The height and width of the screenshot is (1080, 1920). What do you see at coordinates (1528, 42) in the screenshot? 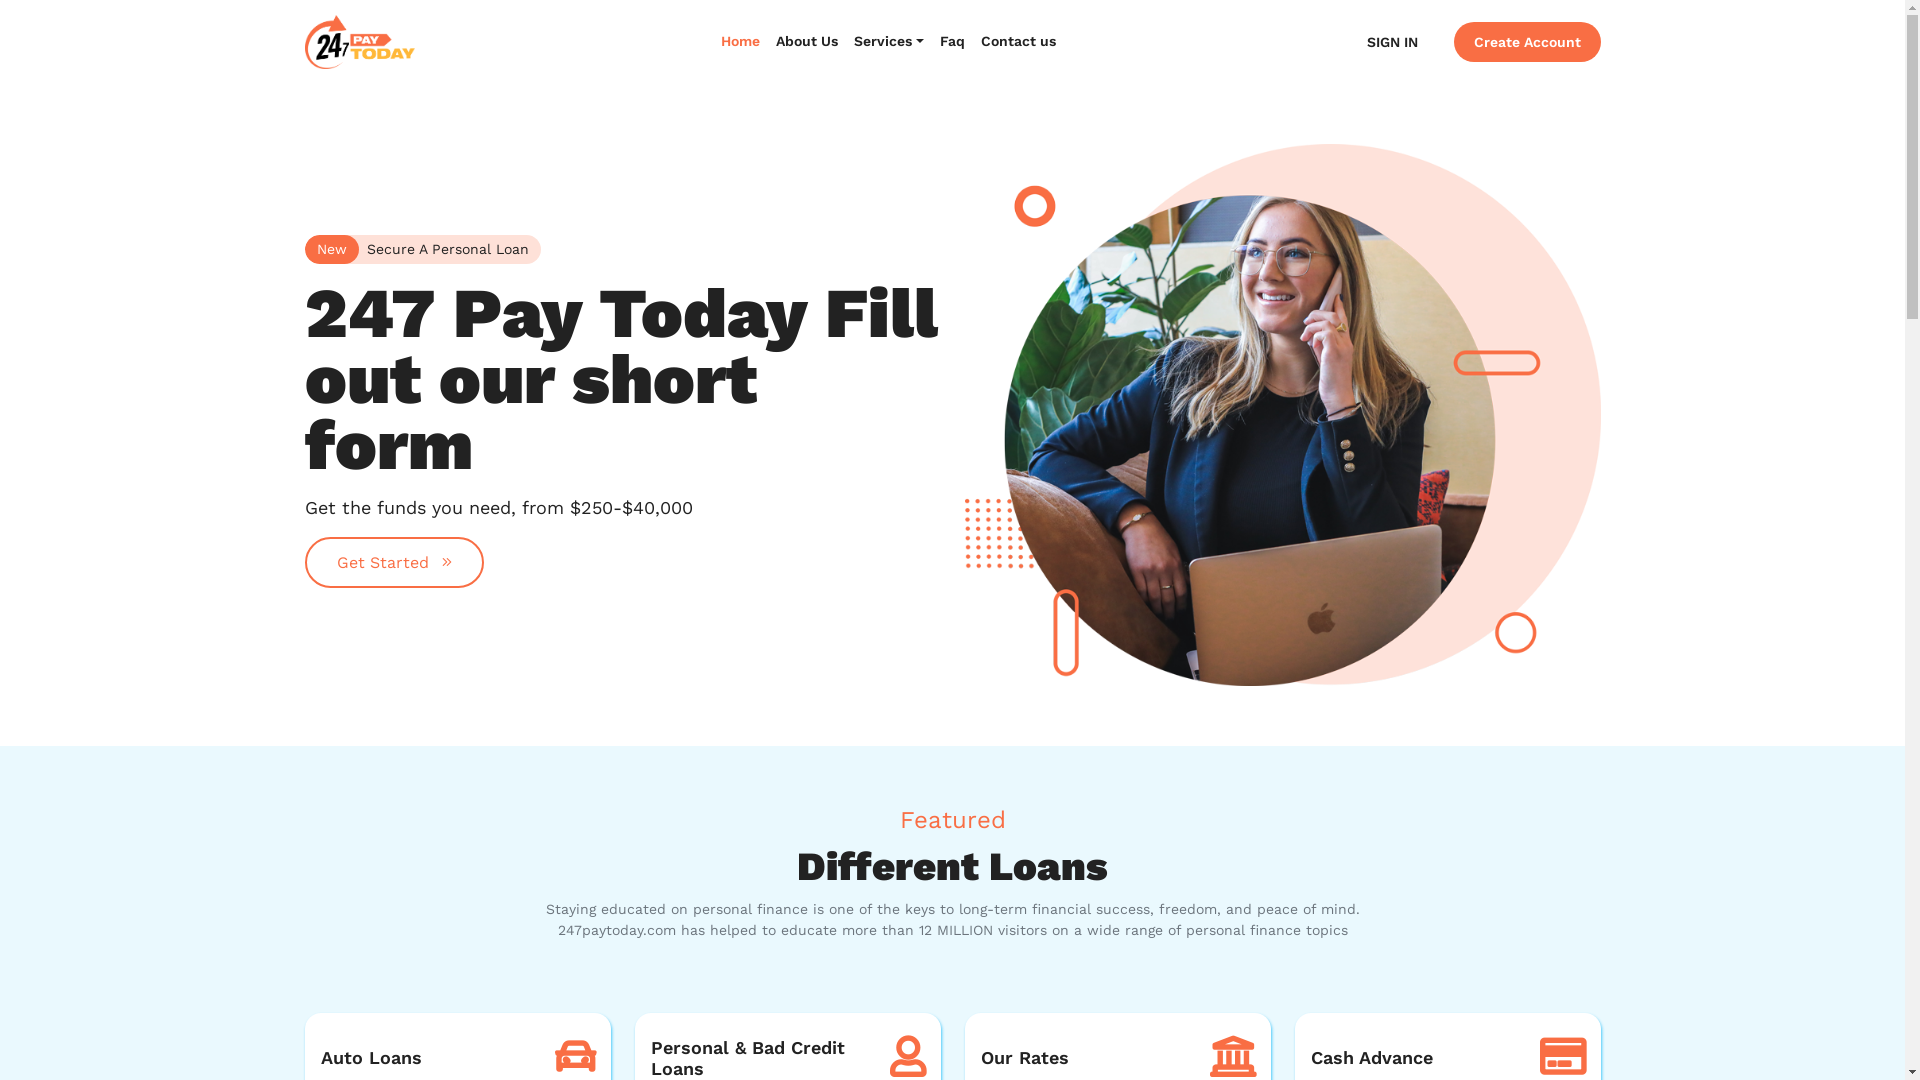
I see `Create Account` at bounding box center [1528, 42].